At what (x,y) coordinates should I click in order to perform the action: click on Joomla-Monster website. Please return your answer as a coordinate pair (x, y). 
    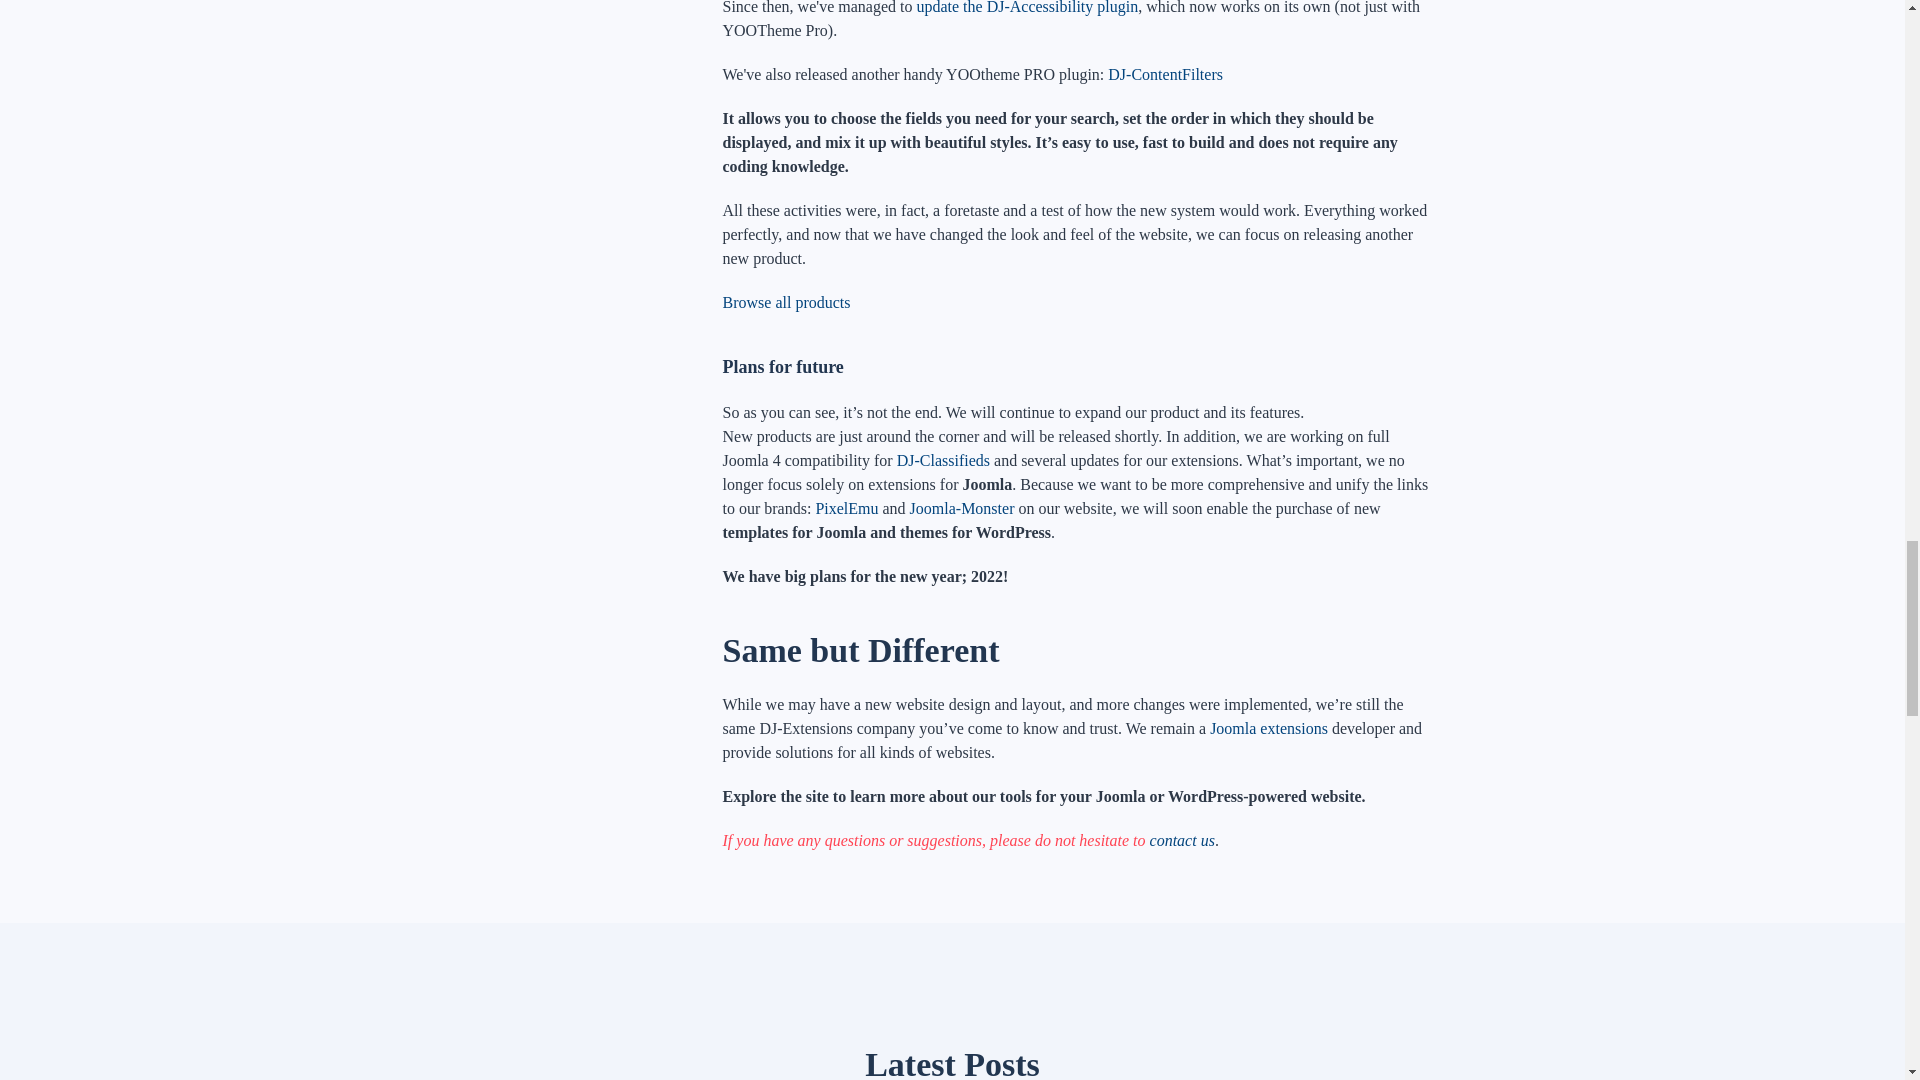
    Looking at the image, I should click on (962, 508).